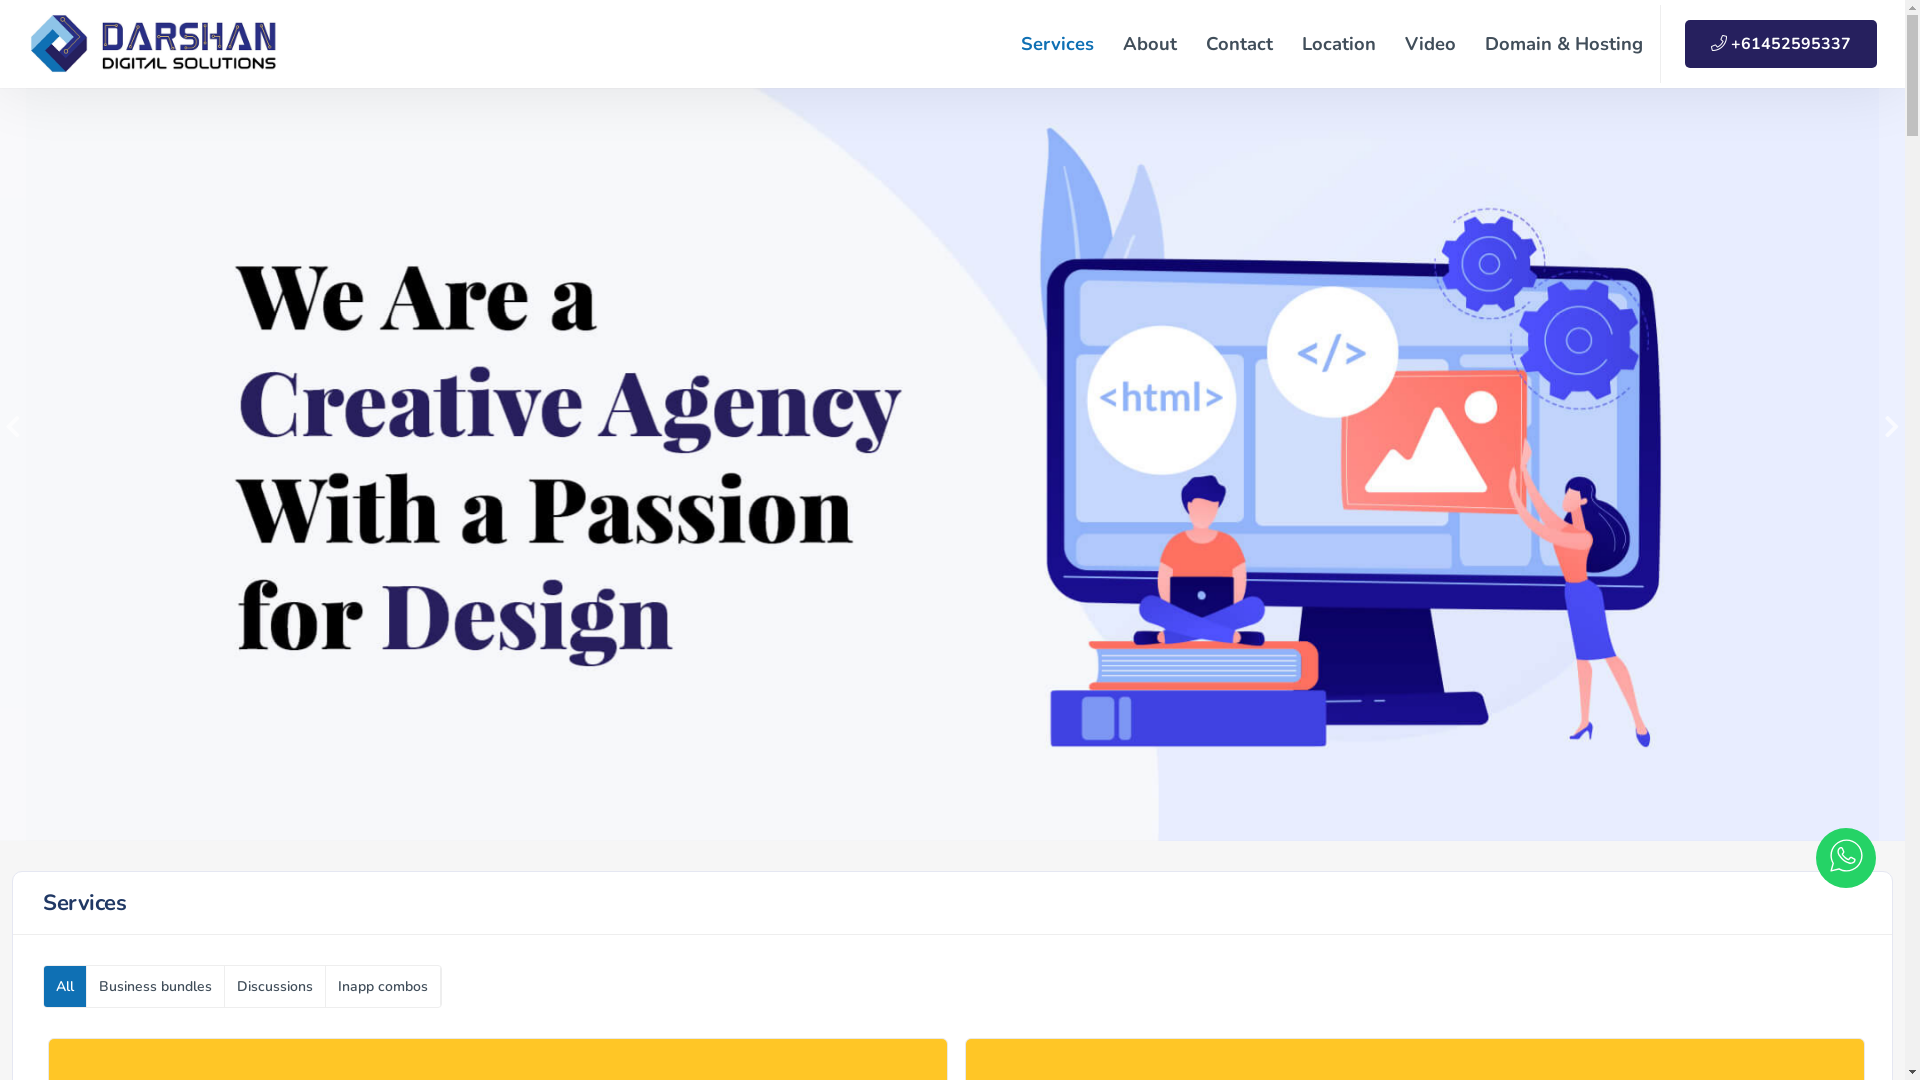 Image resolution: width=1920 pixels, height=1080 pixels. Describe the element at coordinates (1781, 44) in the screenshot. I see `+61452595337` at that location.